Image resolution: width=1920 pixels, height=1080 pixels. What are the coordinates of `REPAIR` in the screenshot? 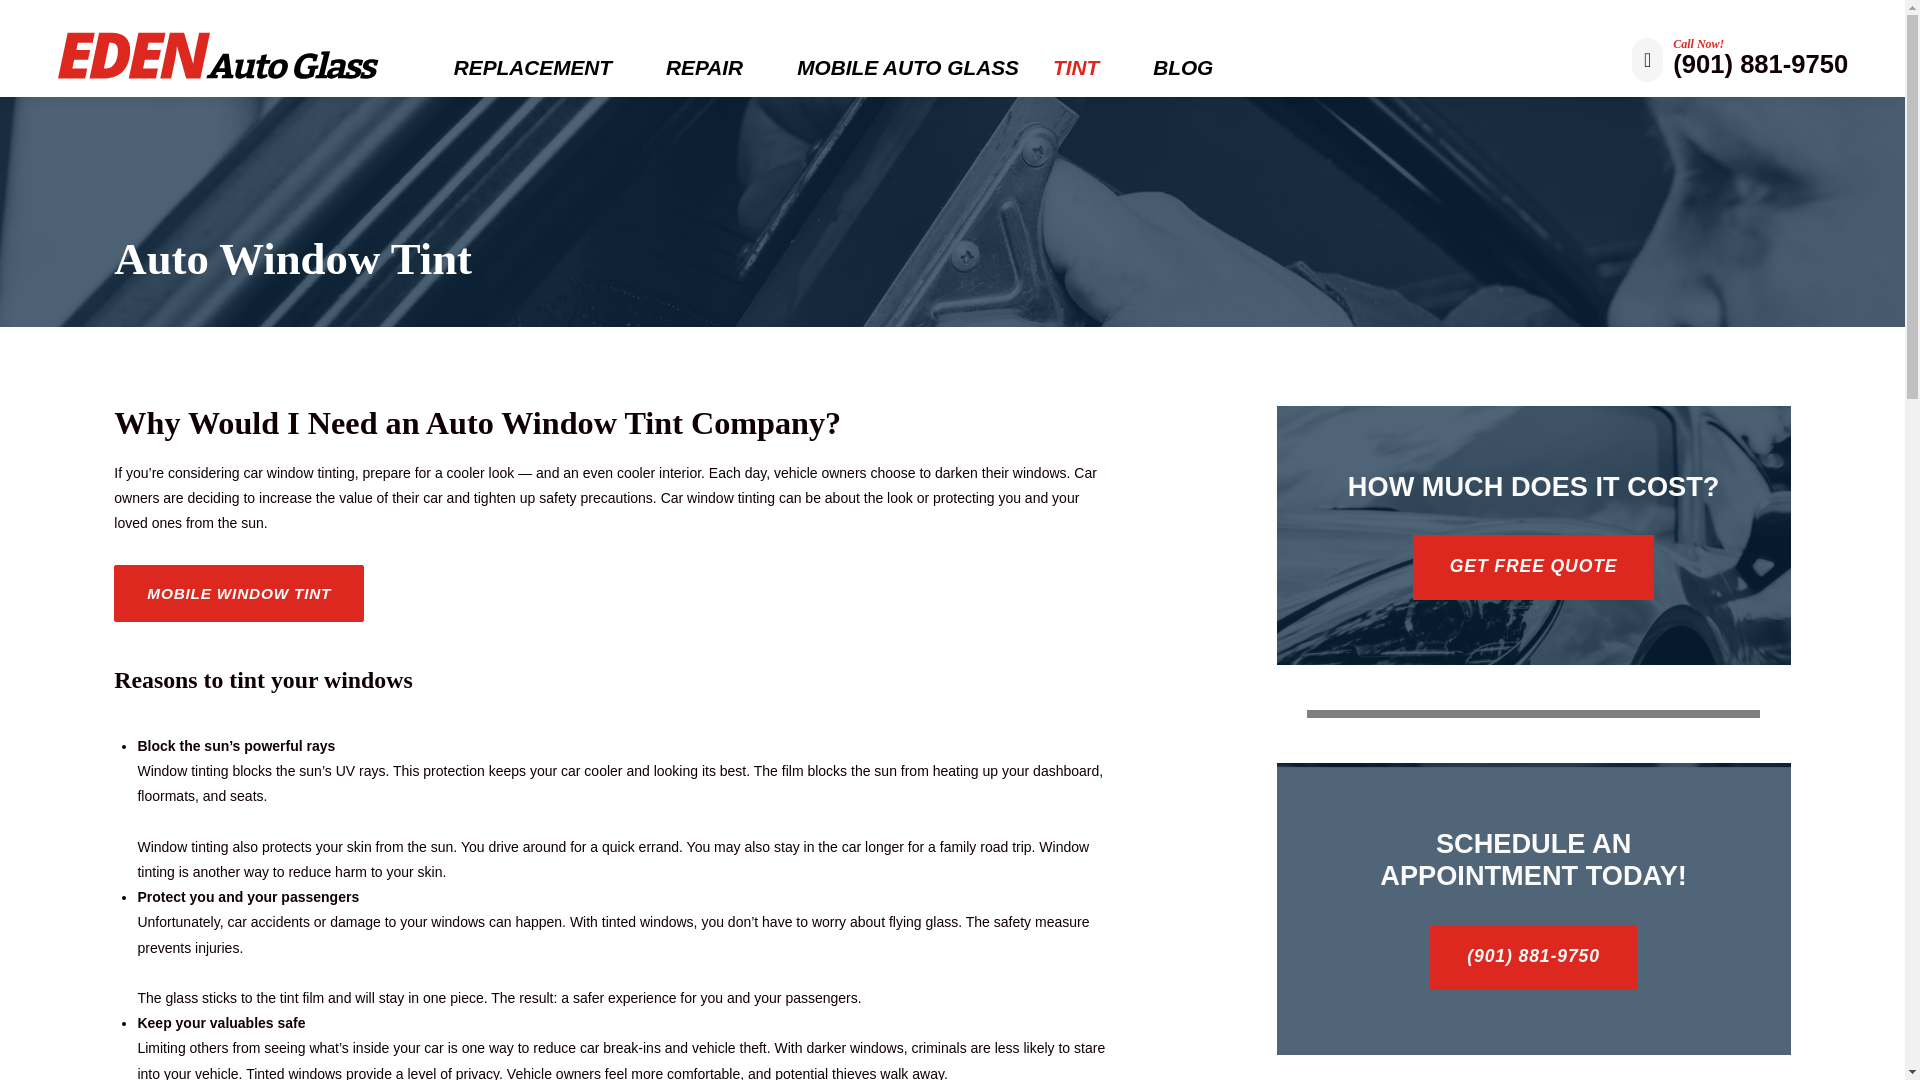 It's located at (714, 68).